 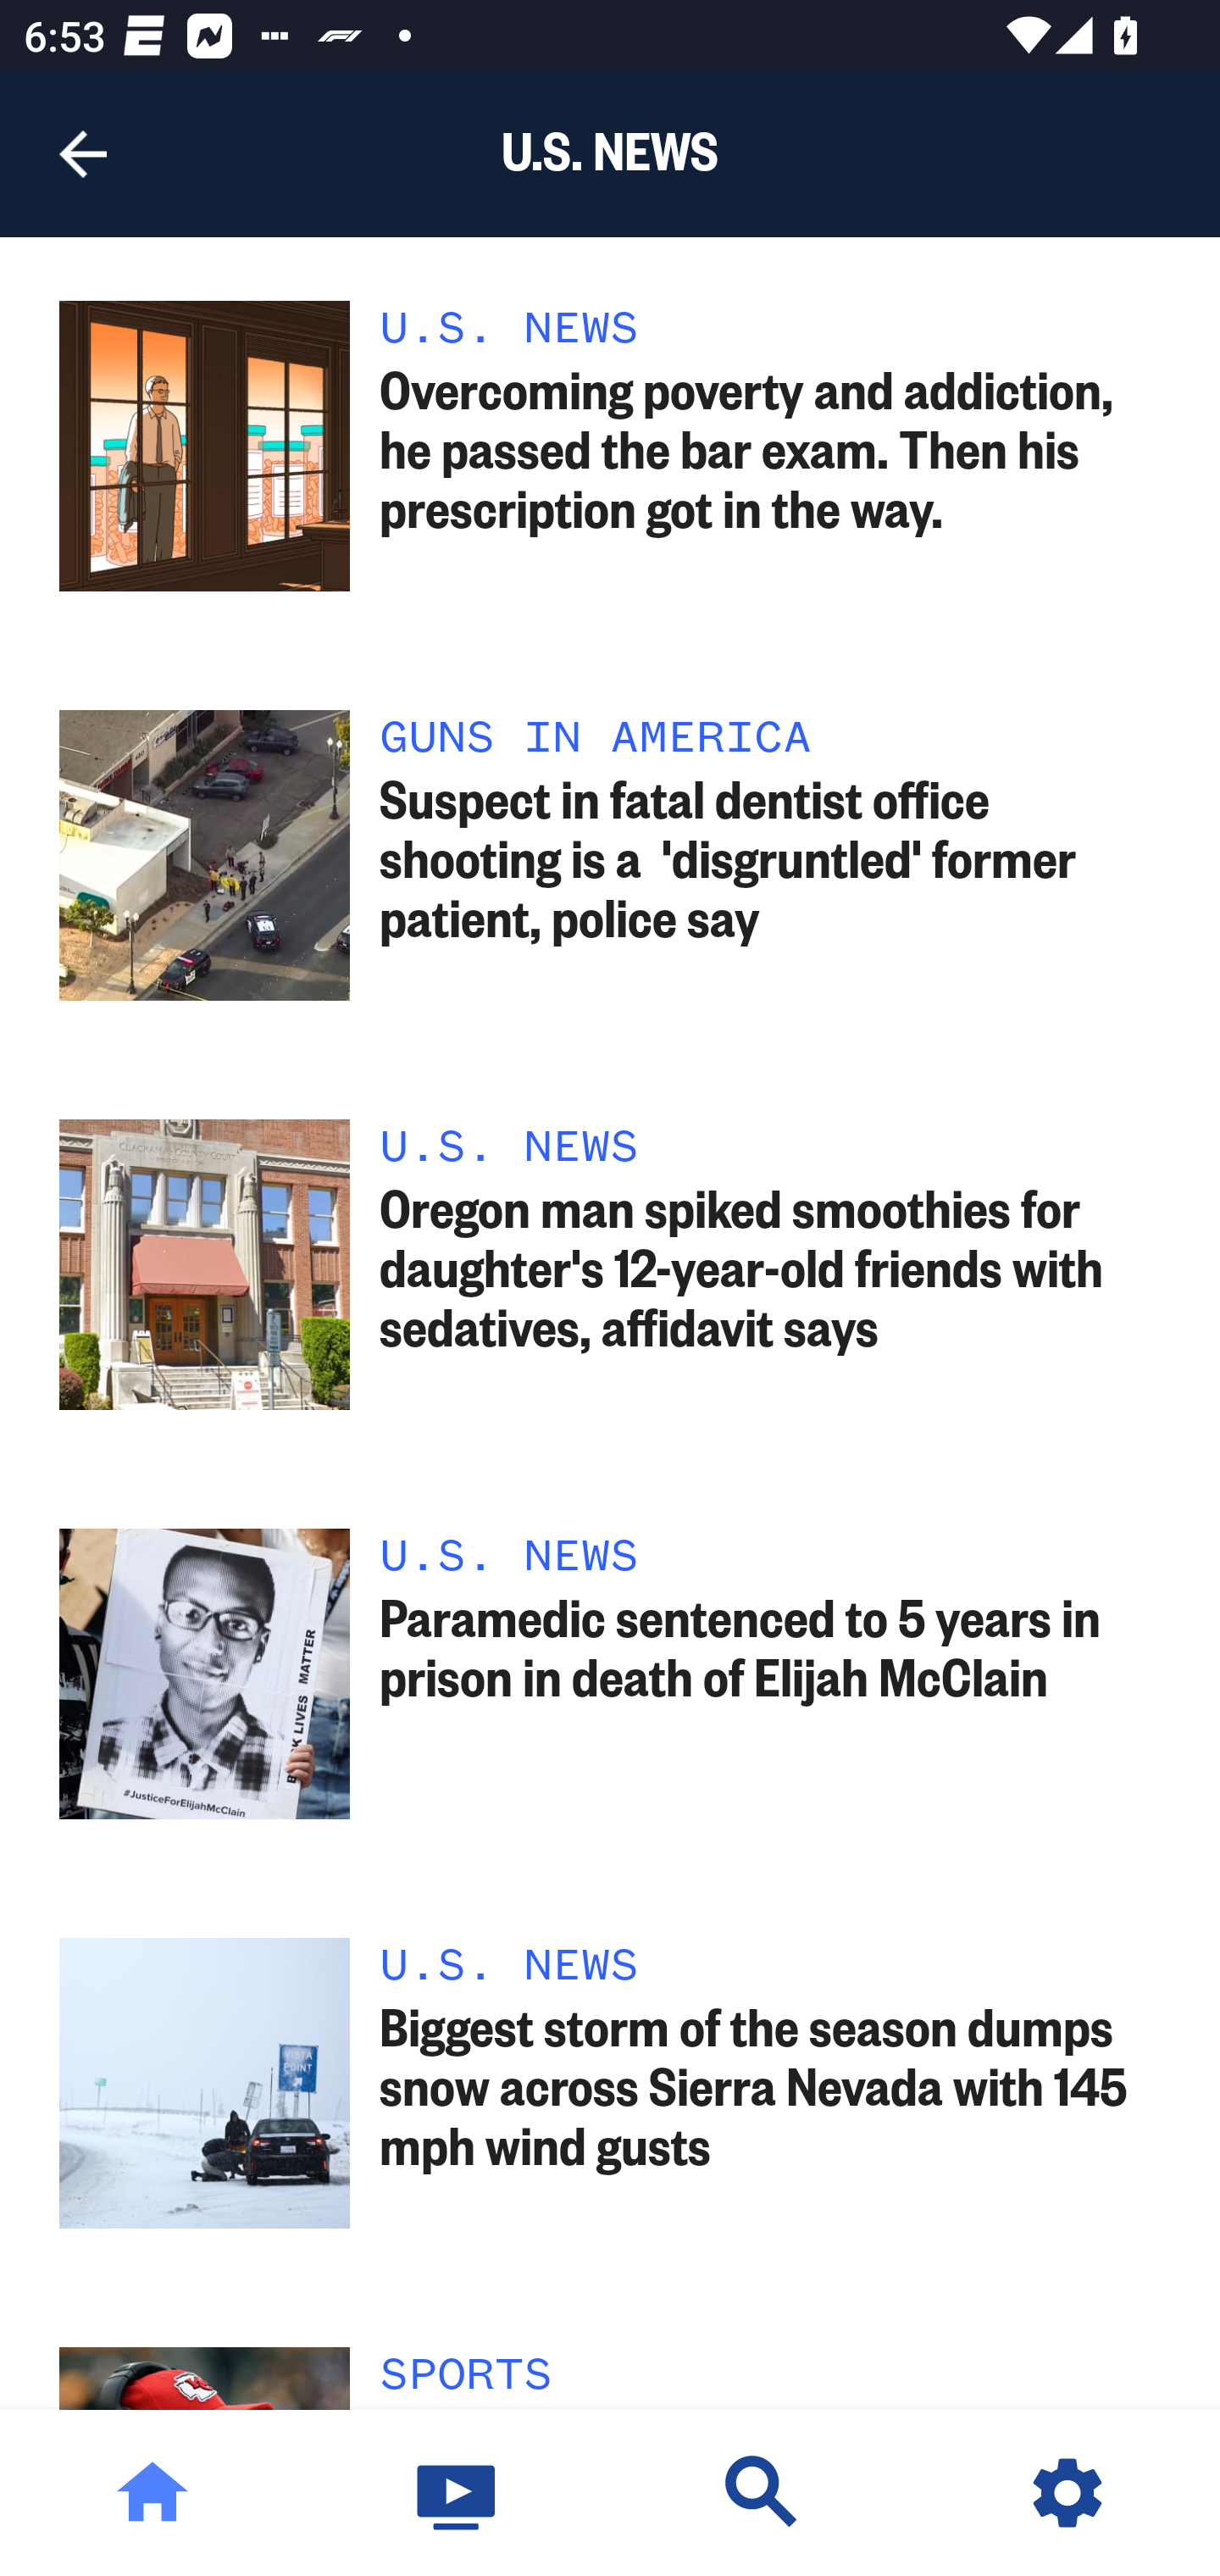 I want to click on Navigate up, so click(x=83, y=154).